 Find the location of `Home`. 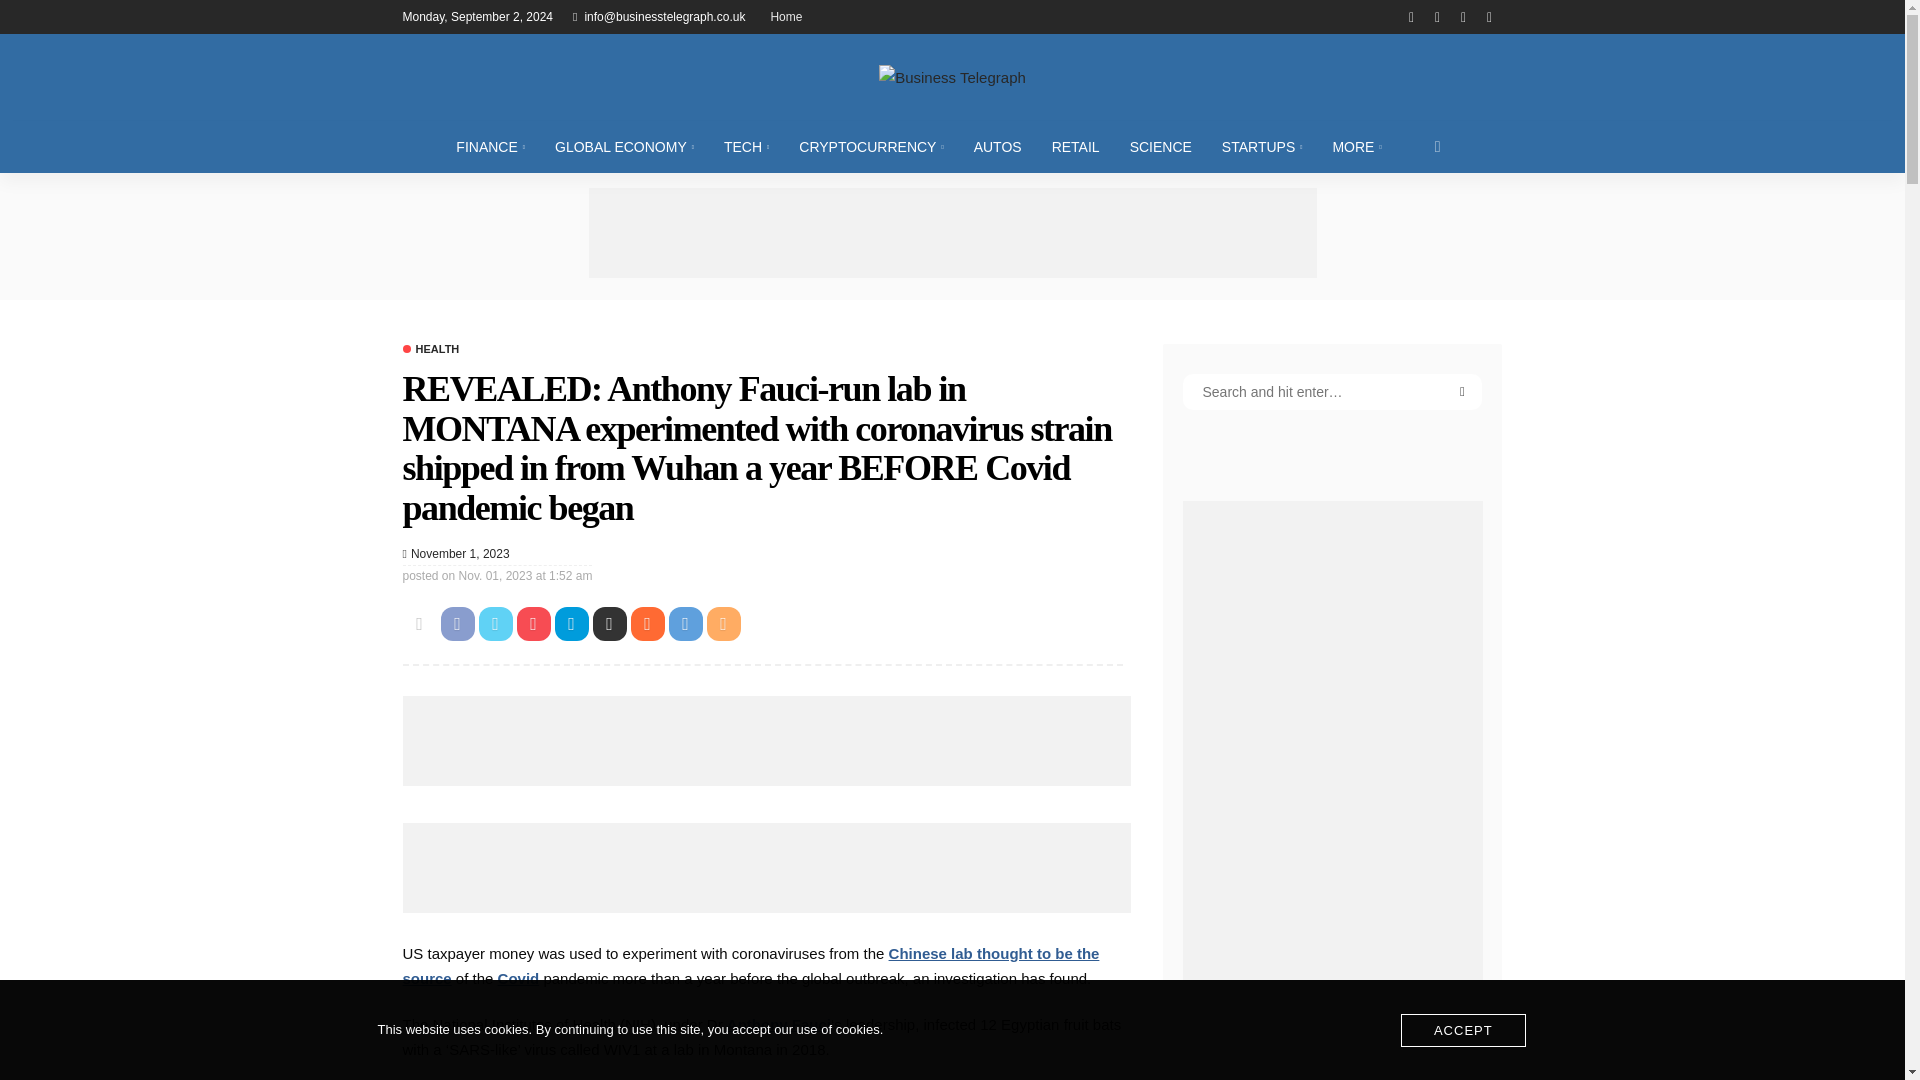

Home is located at coordinates (786, 16).